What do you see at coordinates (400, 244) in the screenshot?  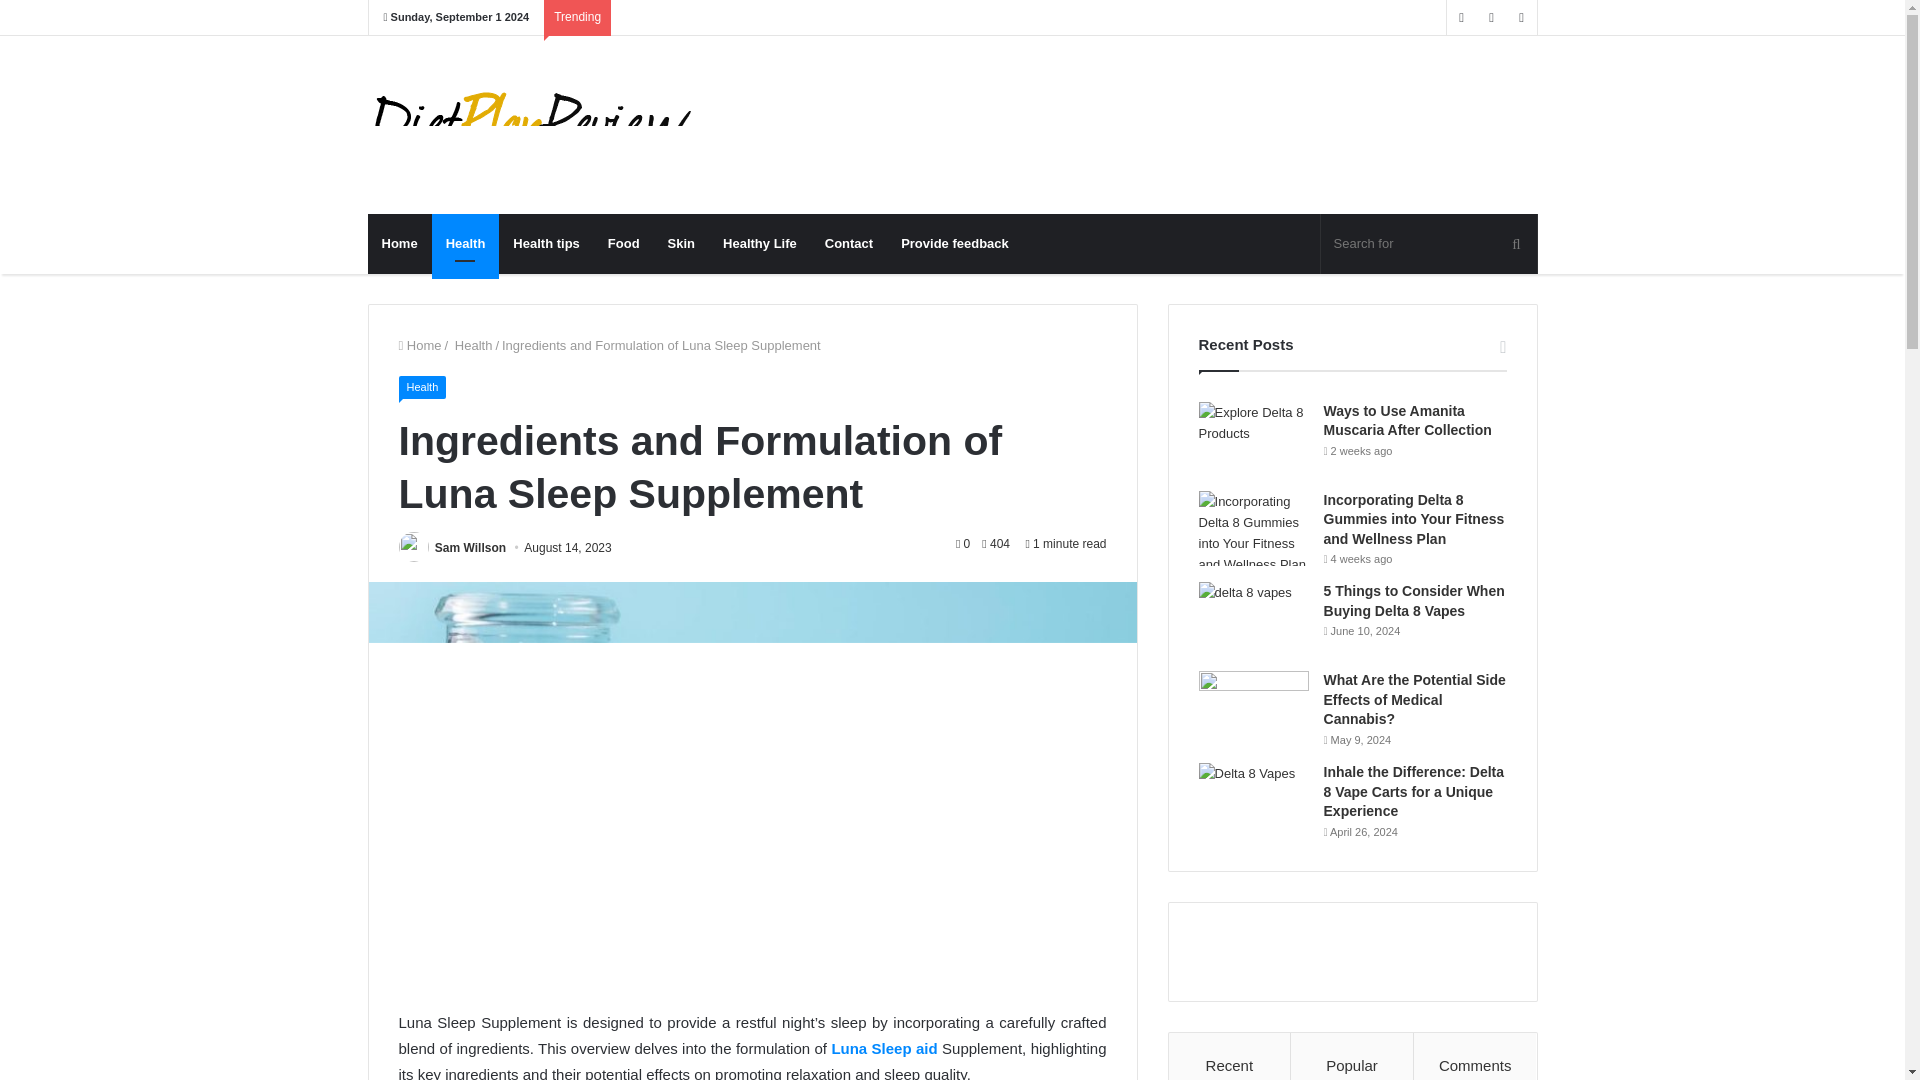 I see `Home` at bounding box center [400, 244].